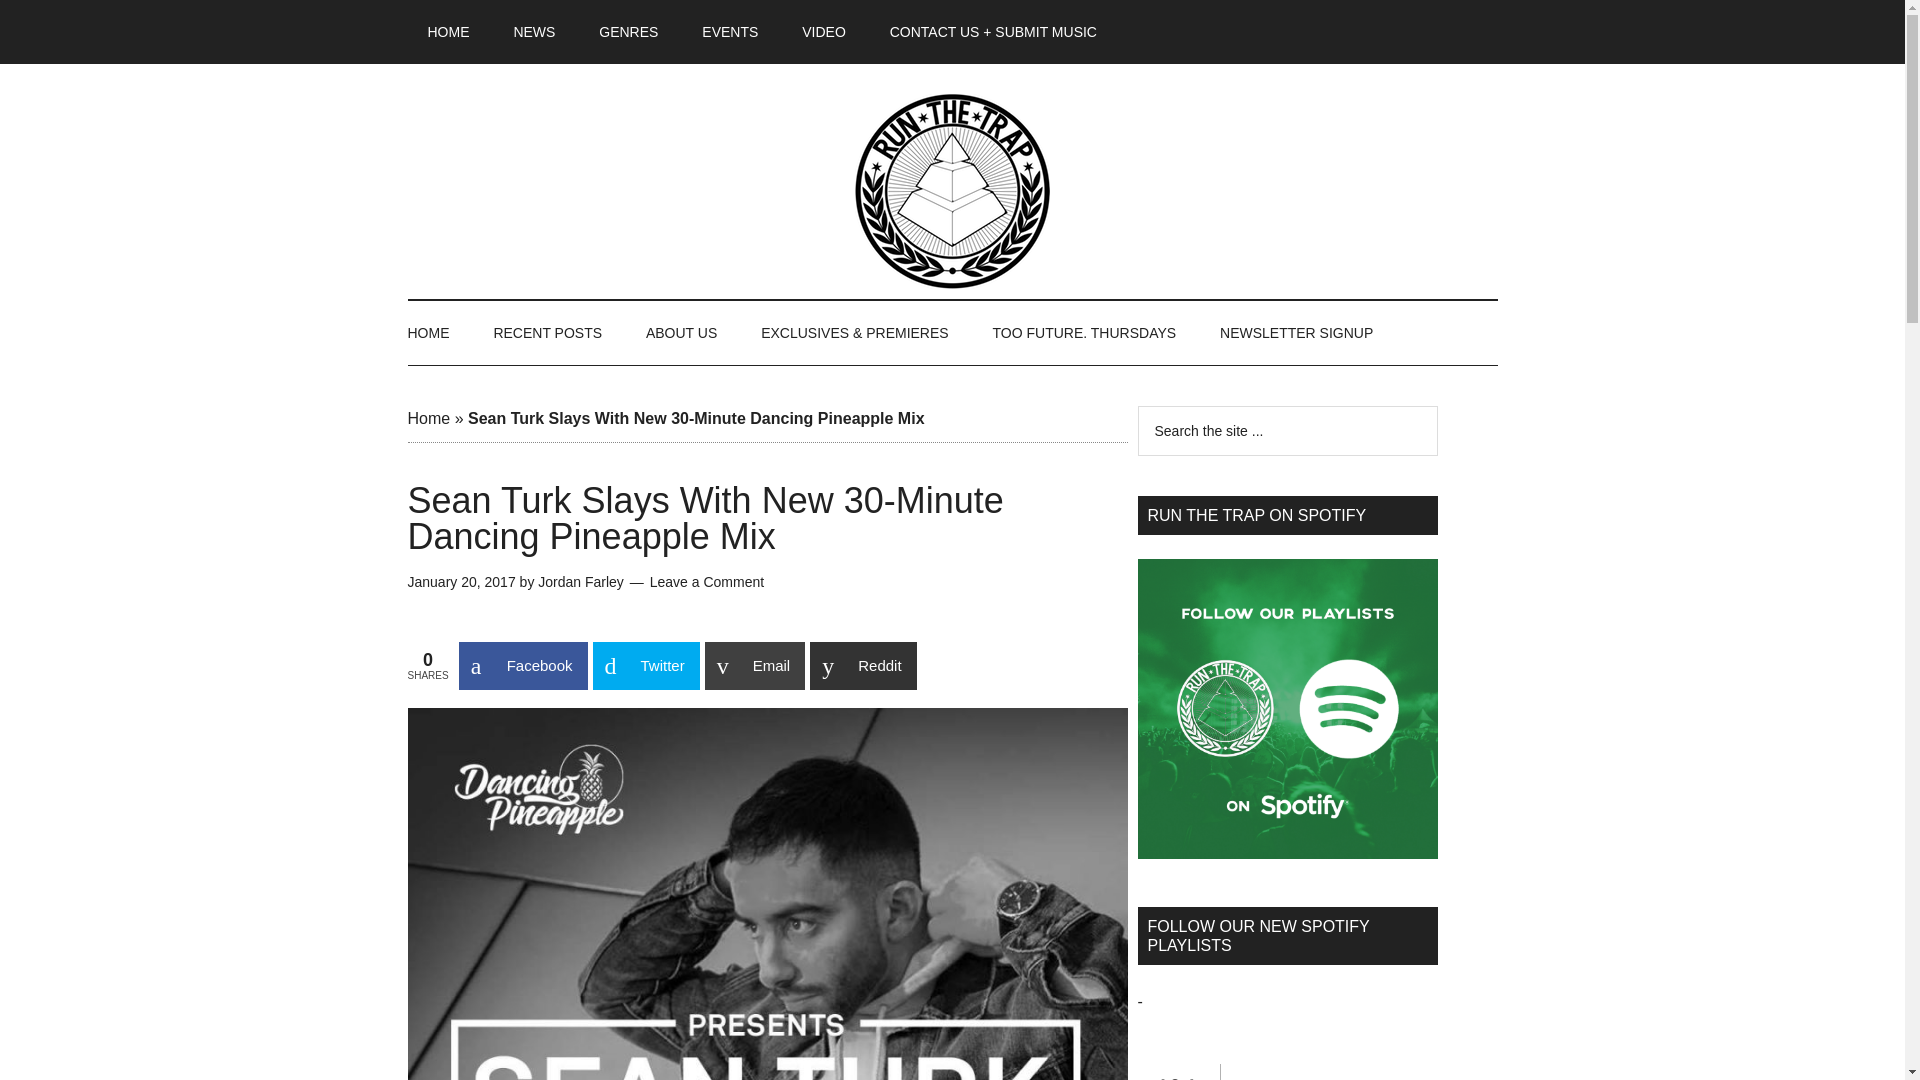 The height and width of the screenshot is (1080, 1920). I want to click on VIDEO, so click(823, 32).